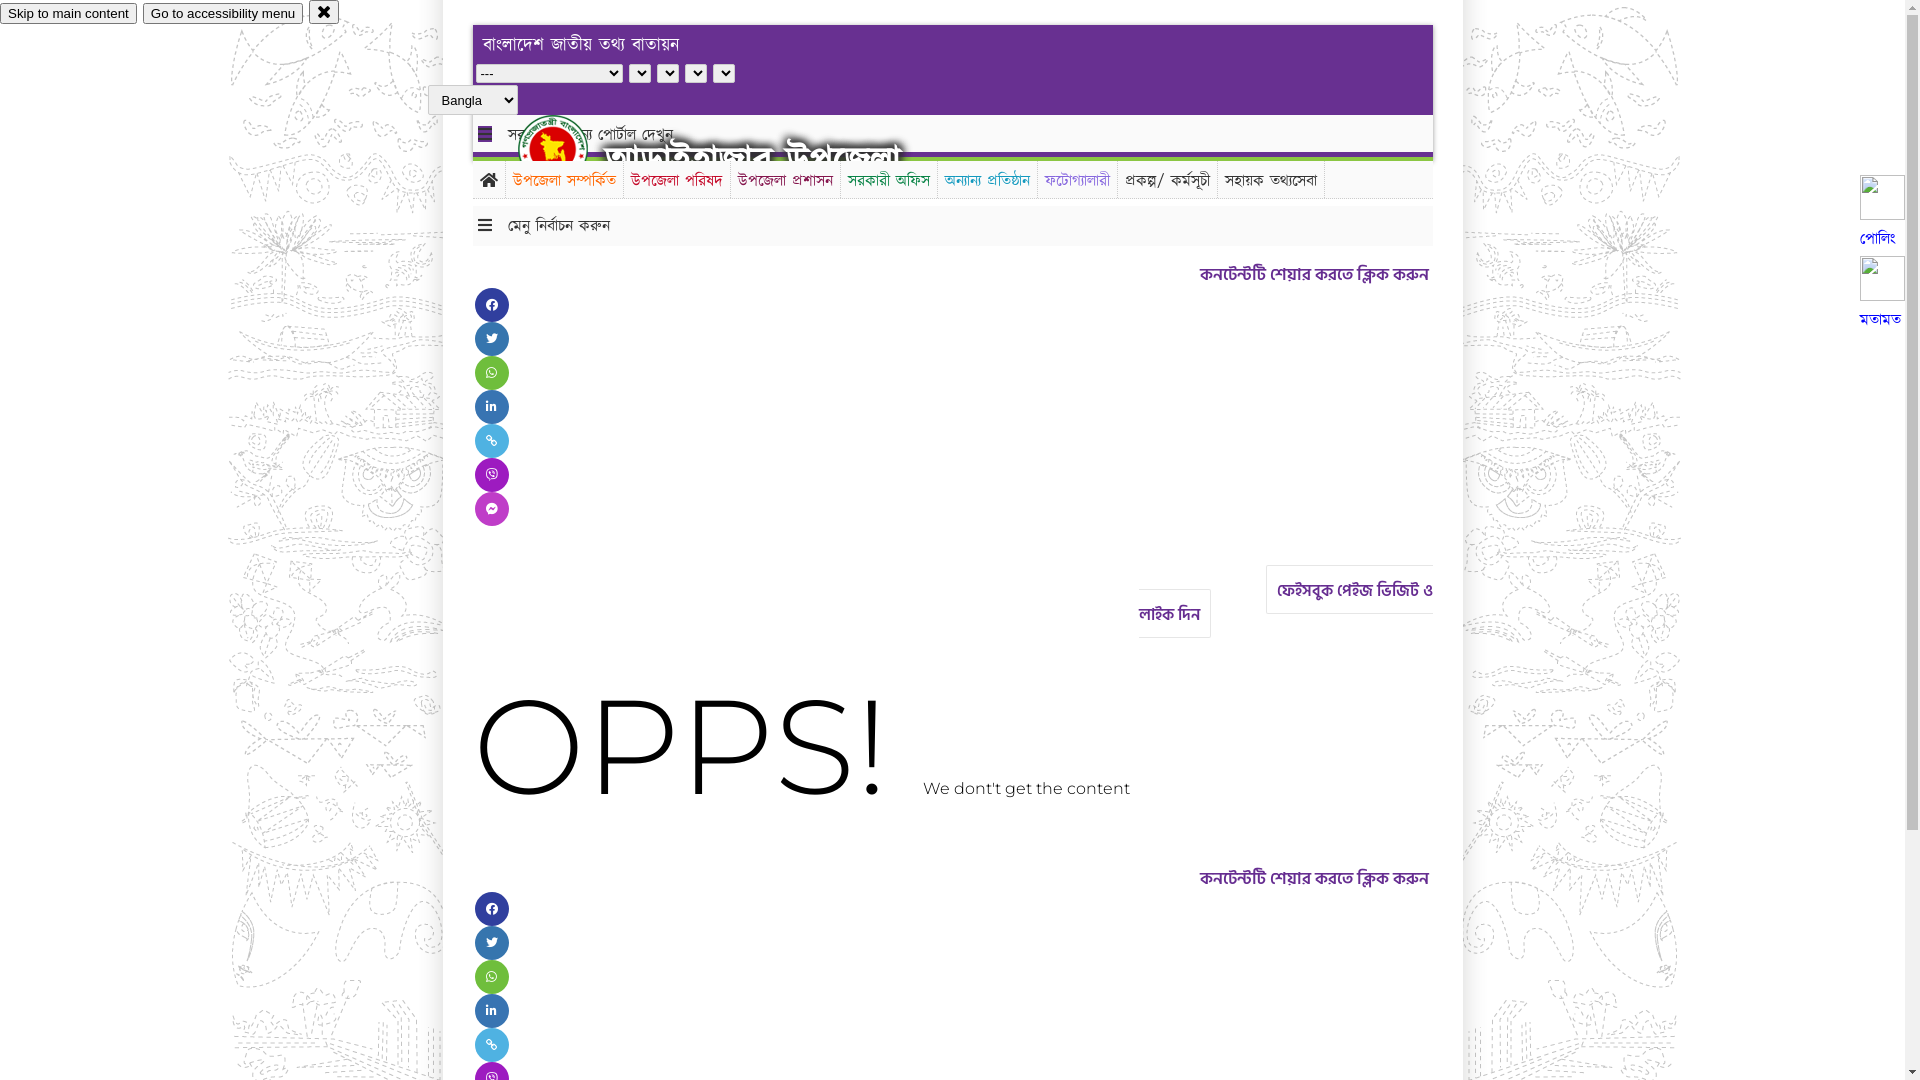 Image resolution: width=1920 pixels, height=1080 pixels. Describe the element at coordinates (223, 14) in the screenshot. I see `Go to accessibility menu` at that location.